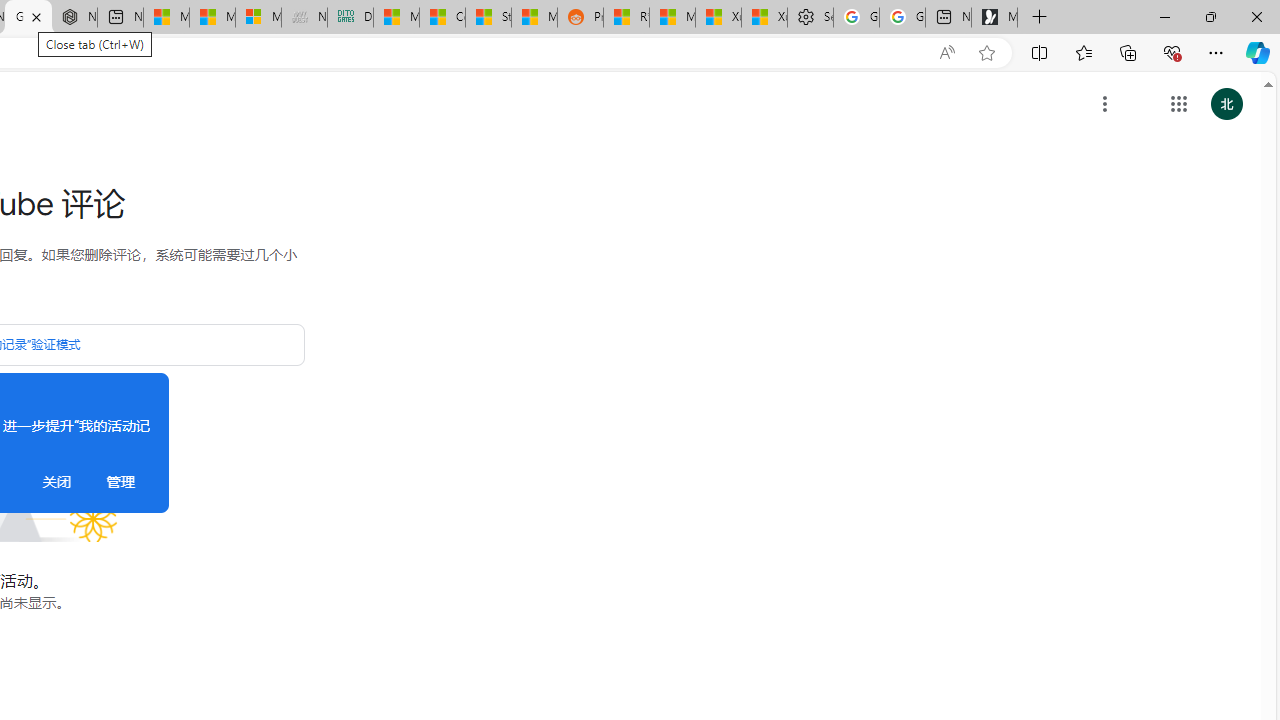 Image resolution: width=1280 pixels, height=720 pixels. Describe the element at coordinates (534, 18) in the screenshot. I see `MSN` at that location.